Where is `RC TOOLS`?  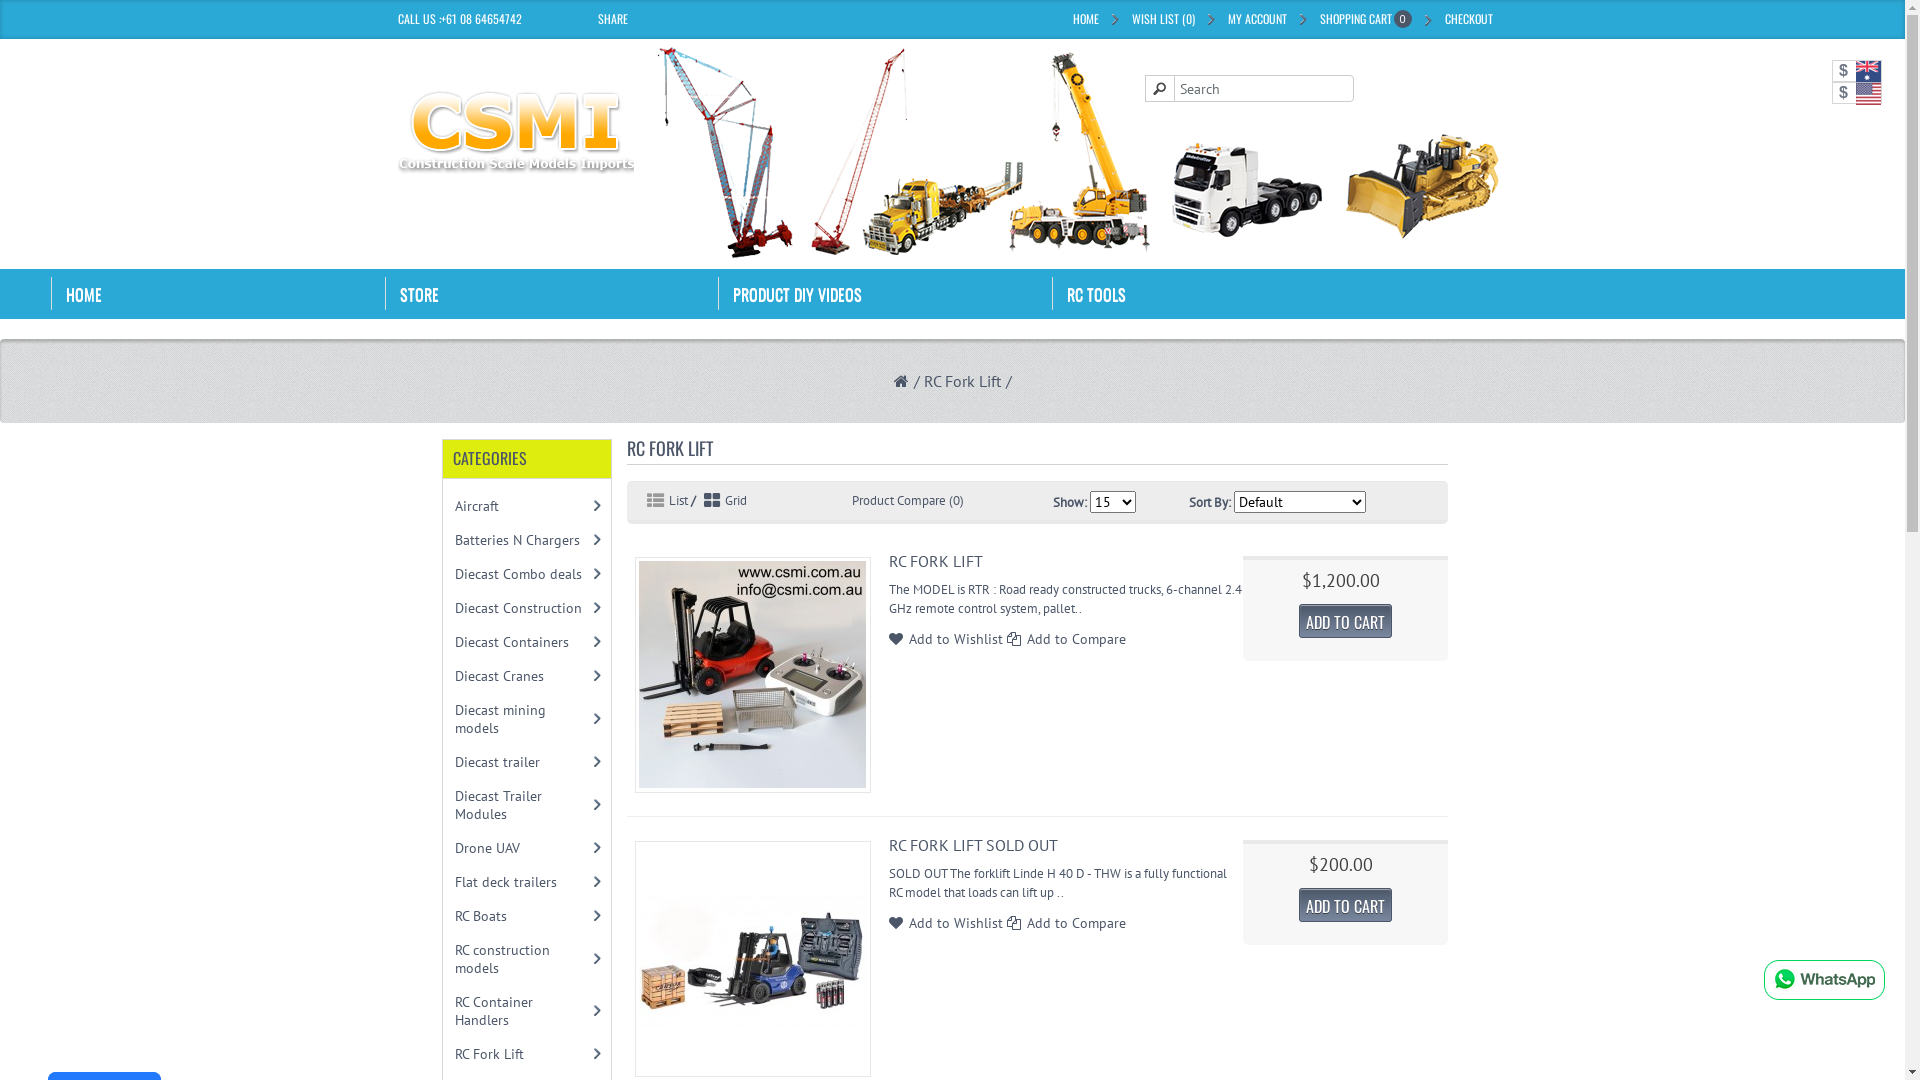
RC TOOLS is located at coordinates (1219, 294).